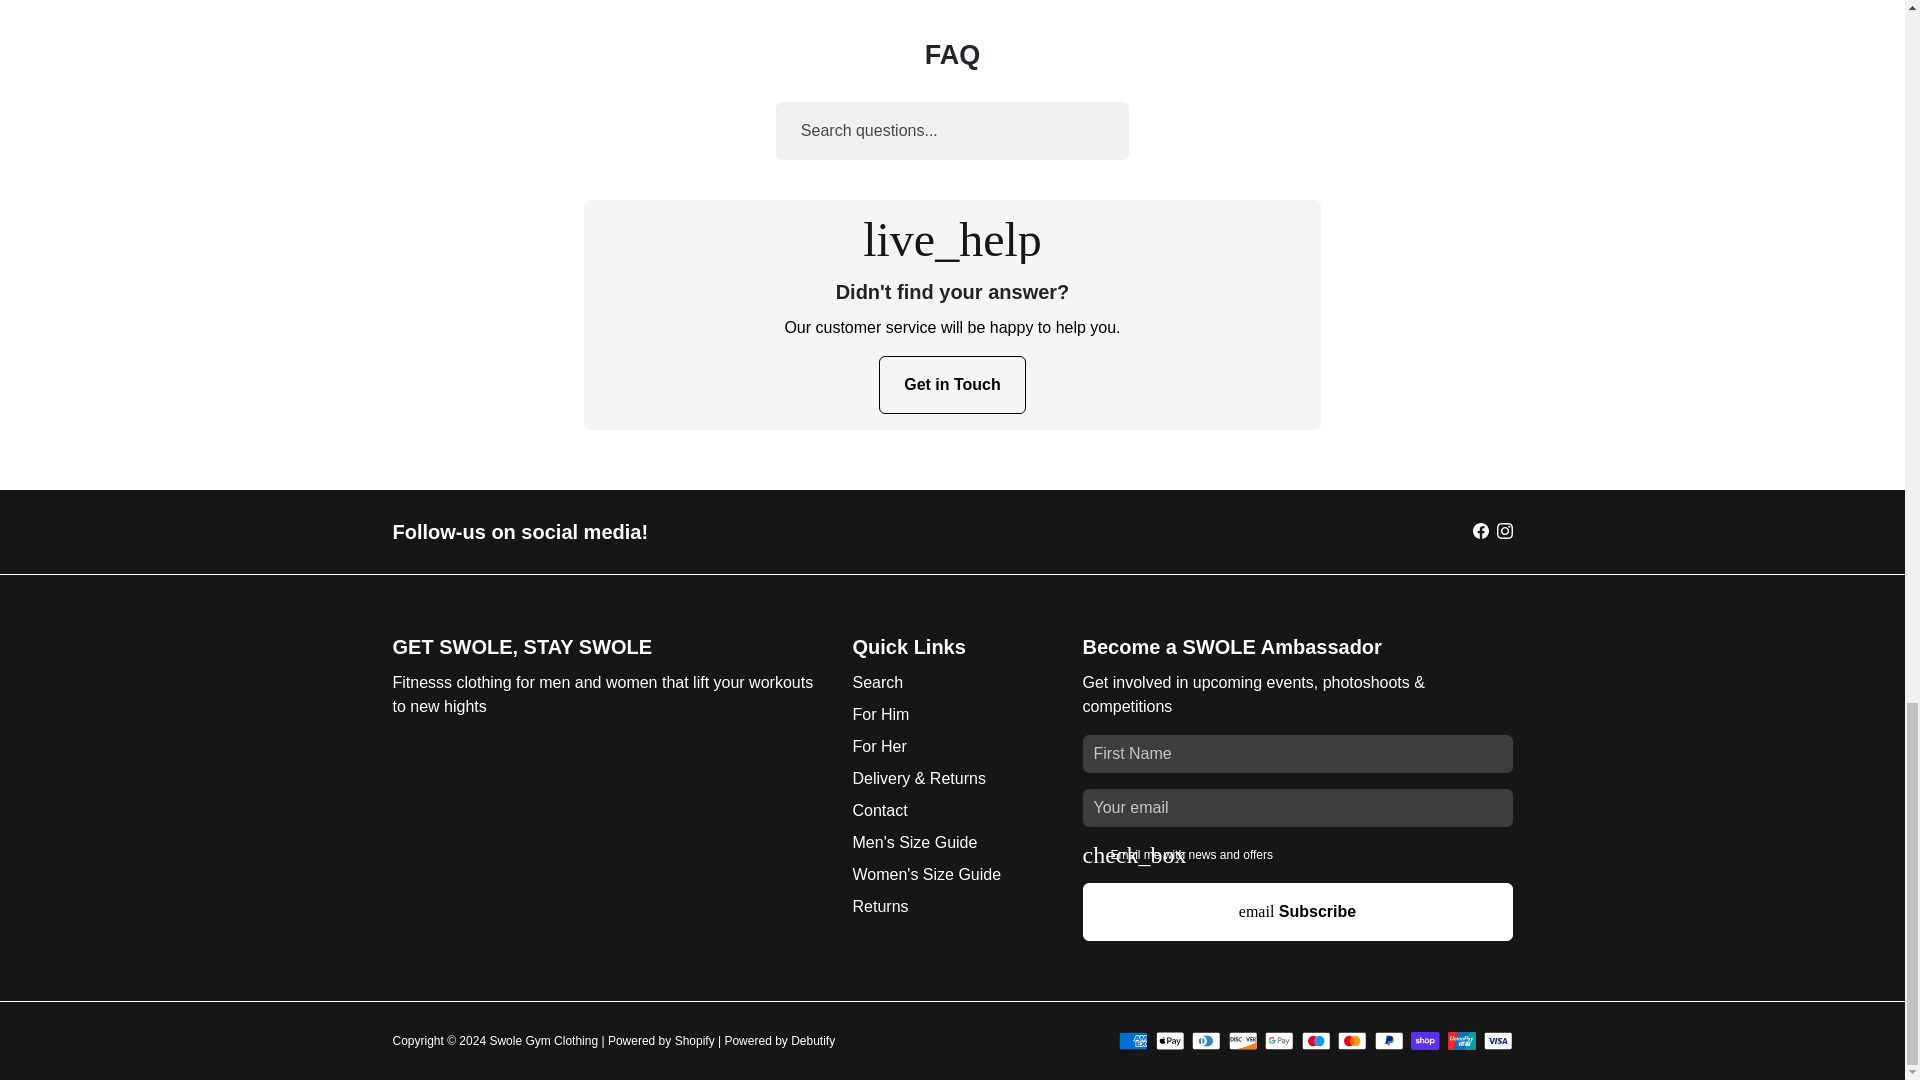  I want to click on Diners Club, so click(1206, 1040).